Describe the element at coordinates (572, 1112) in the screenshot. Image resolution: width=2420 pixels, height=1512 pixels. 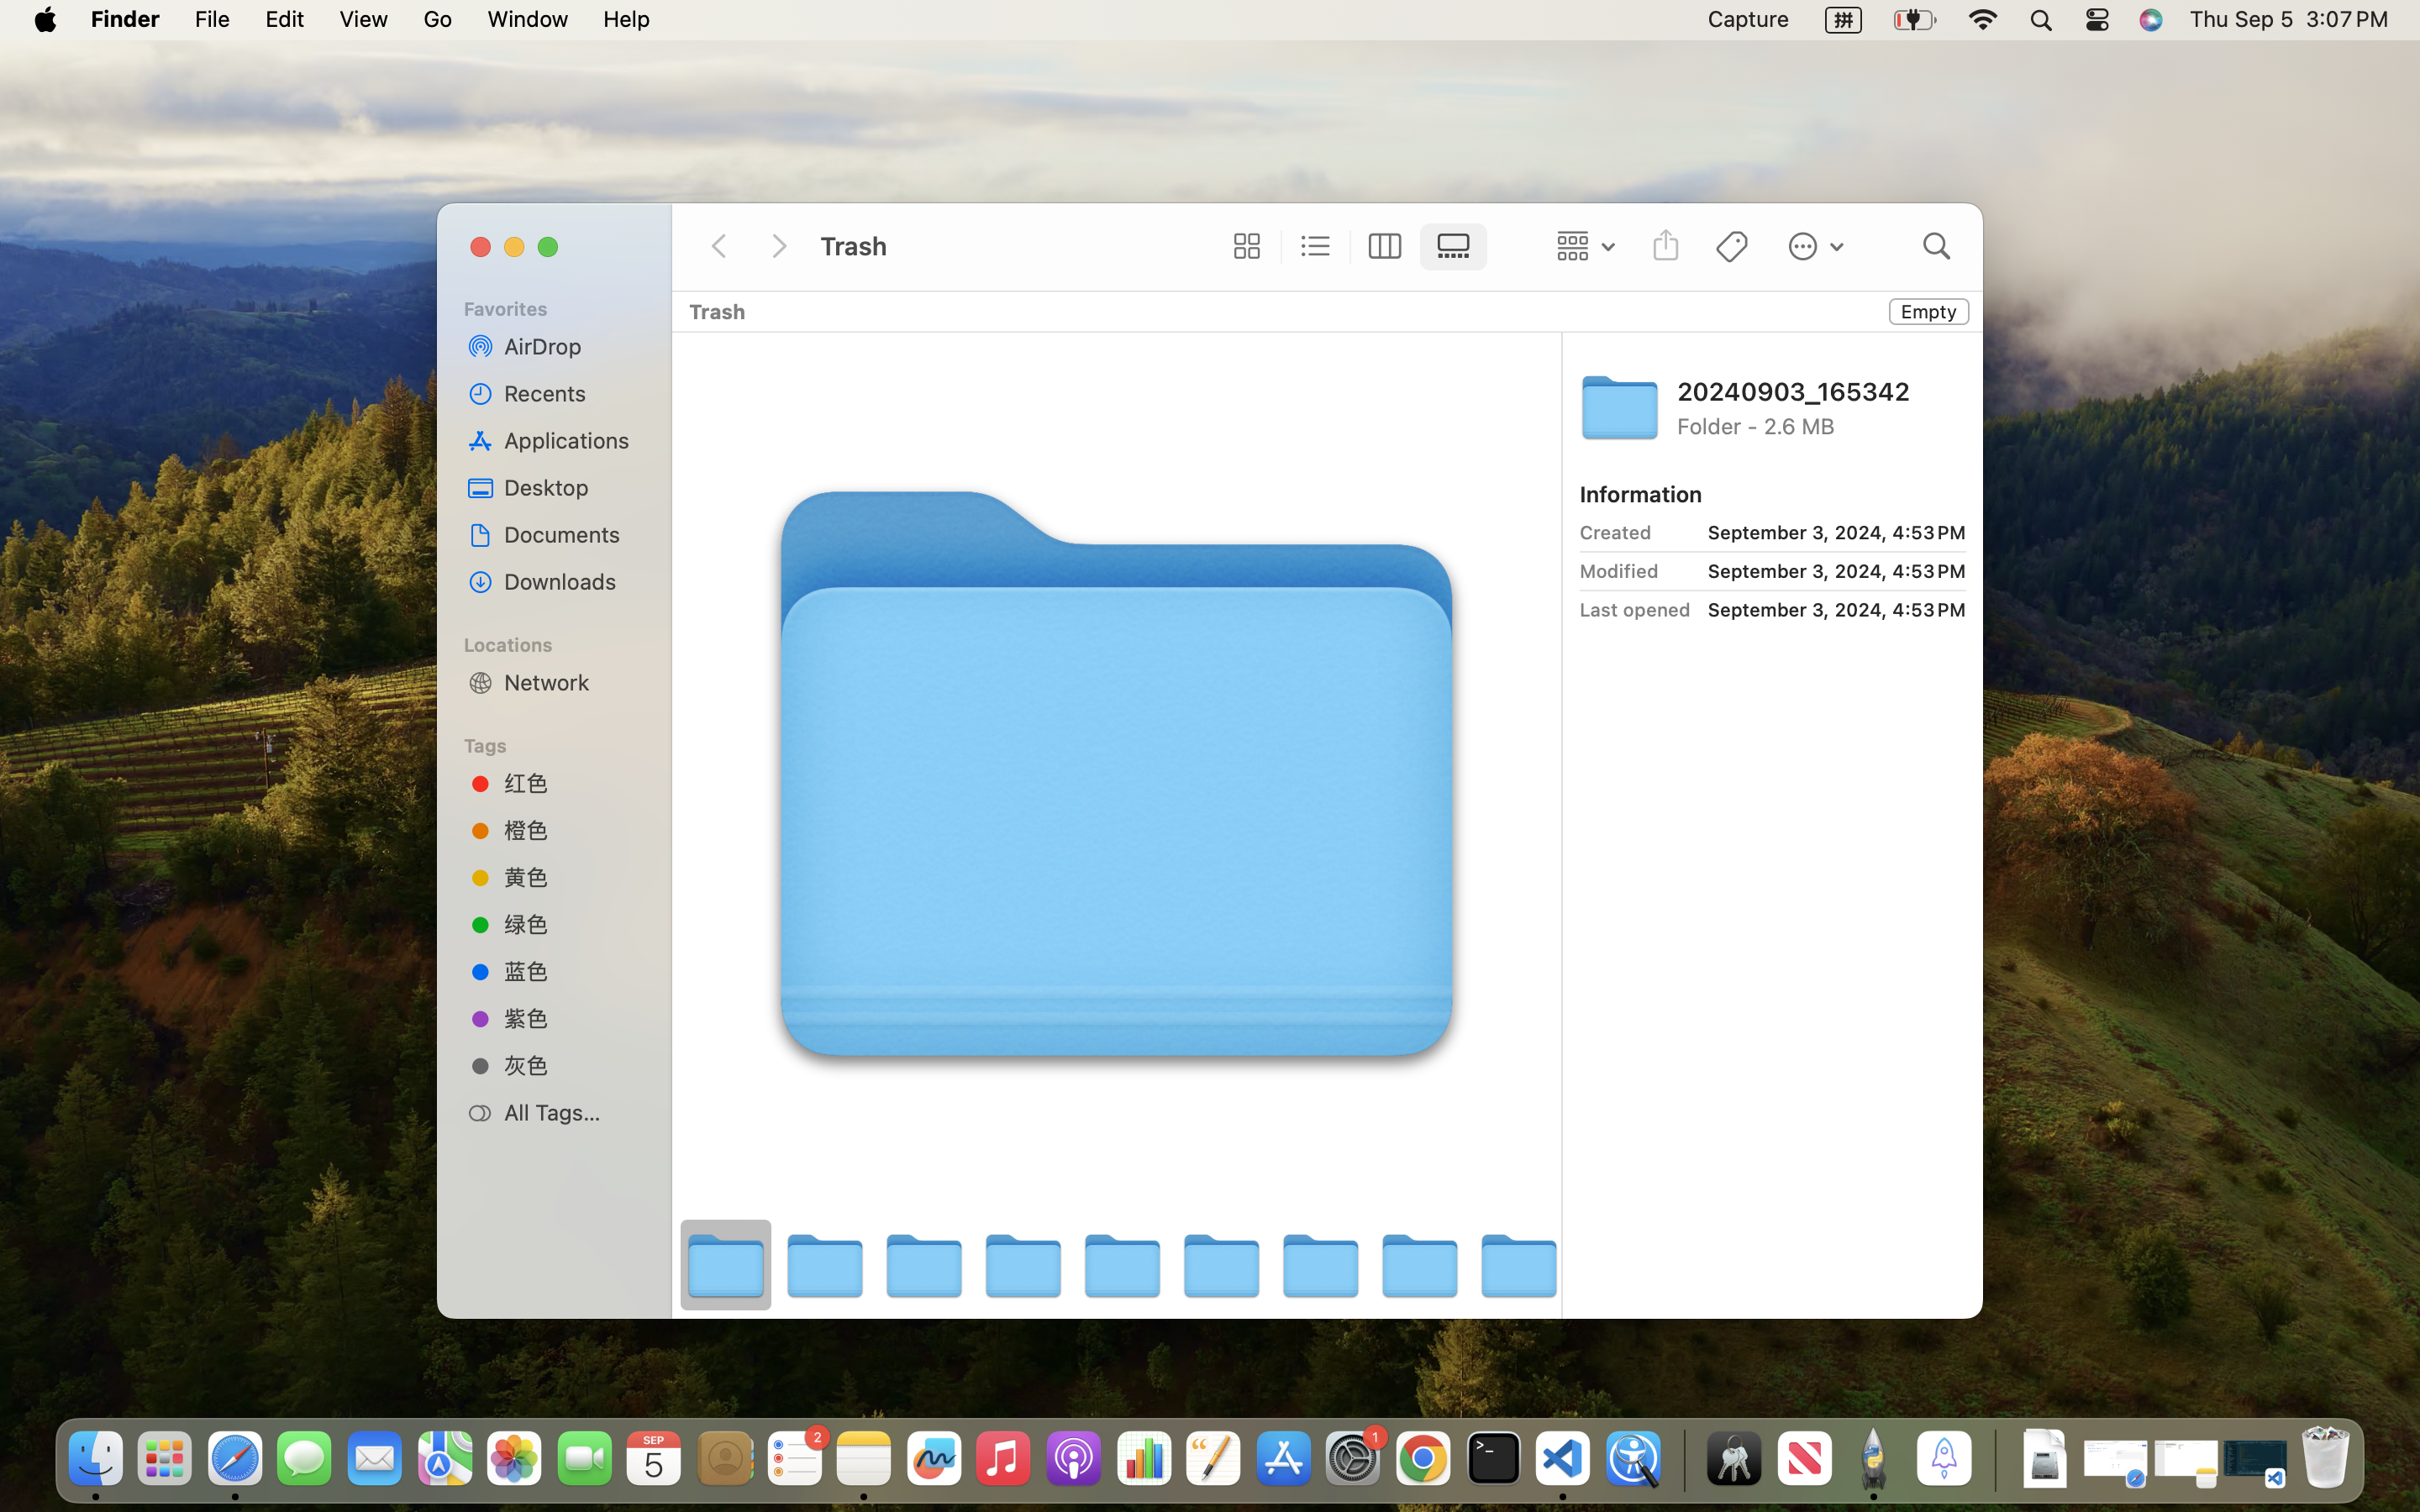
I see `All Tags…` at that location.